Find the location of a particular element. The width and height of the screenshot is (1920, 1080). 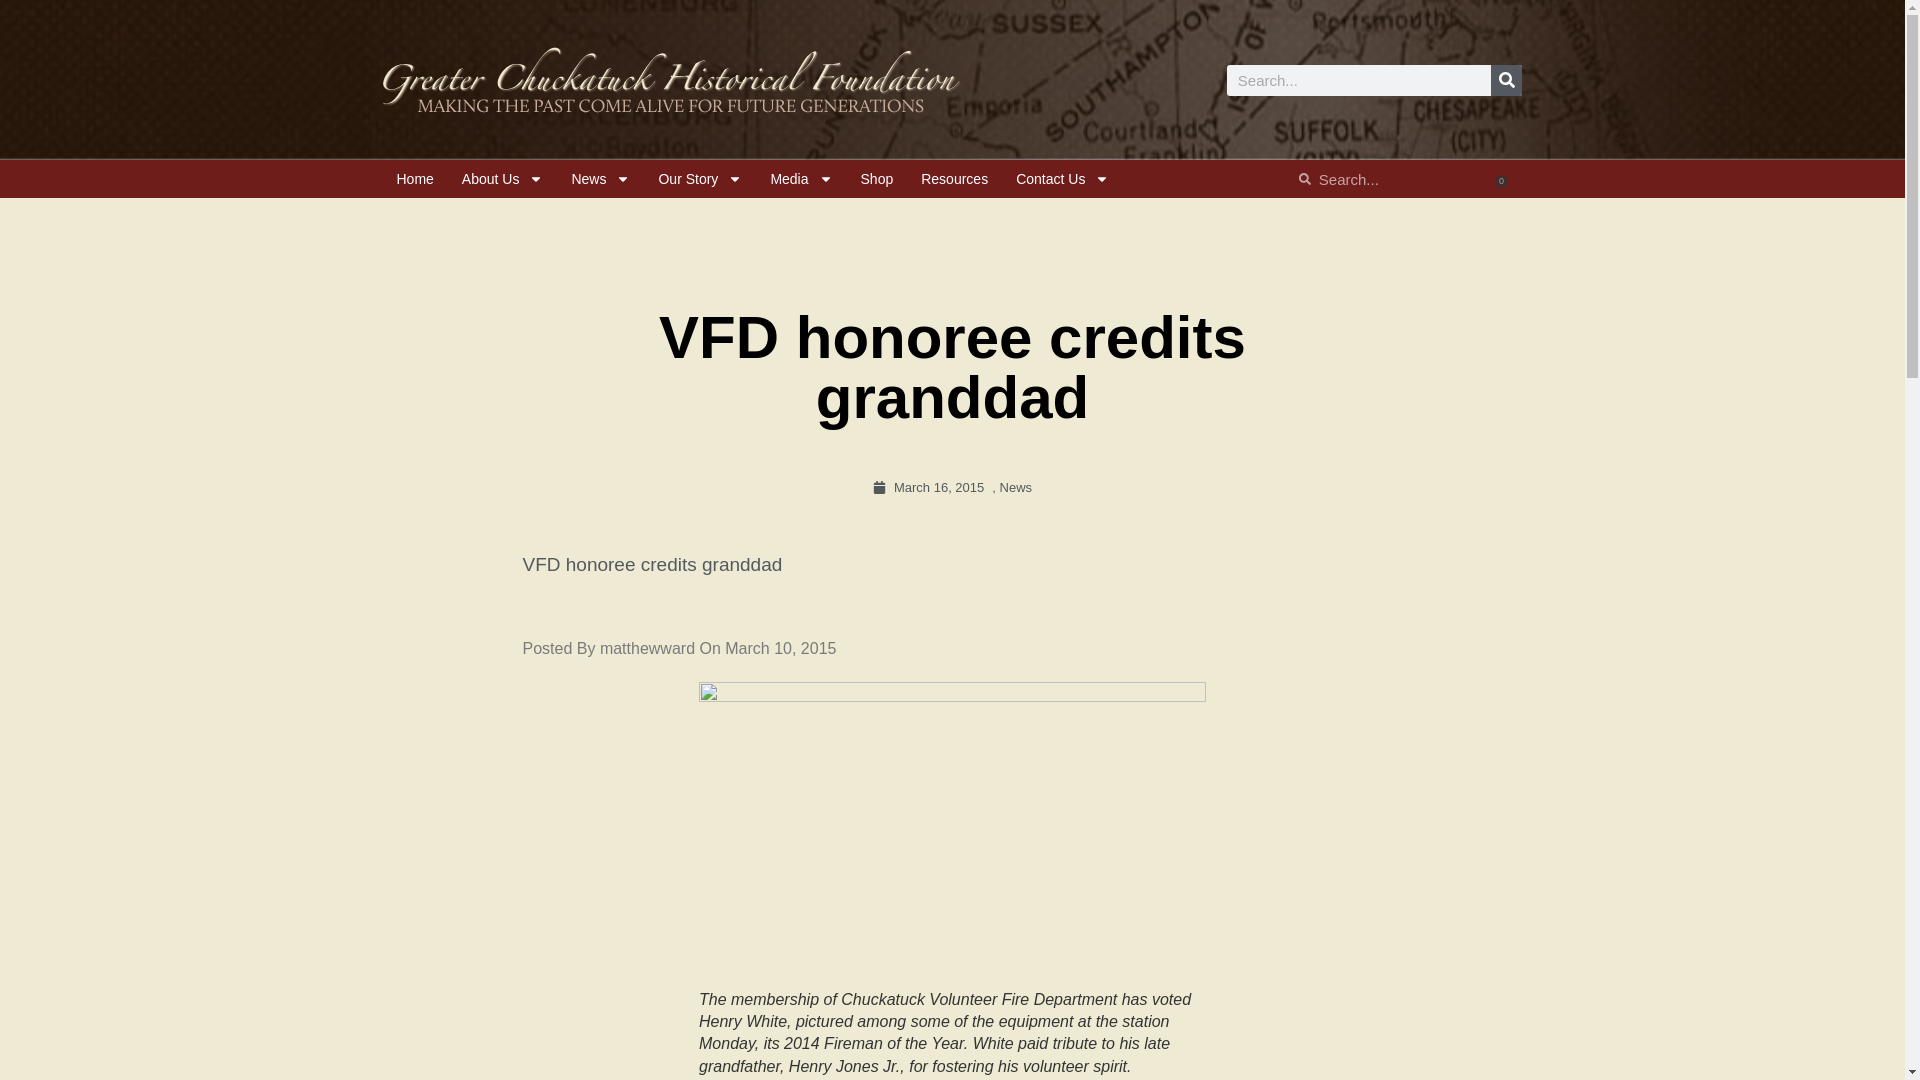

Shop is located at coordinates (877, 178).